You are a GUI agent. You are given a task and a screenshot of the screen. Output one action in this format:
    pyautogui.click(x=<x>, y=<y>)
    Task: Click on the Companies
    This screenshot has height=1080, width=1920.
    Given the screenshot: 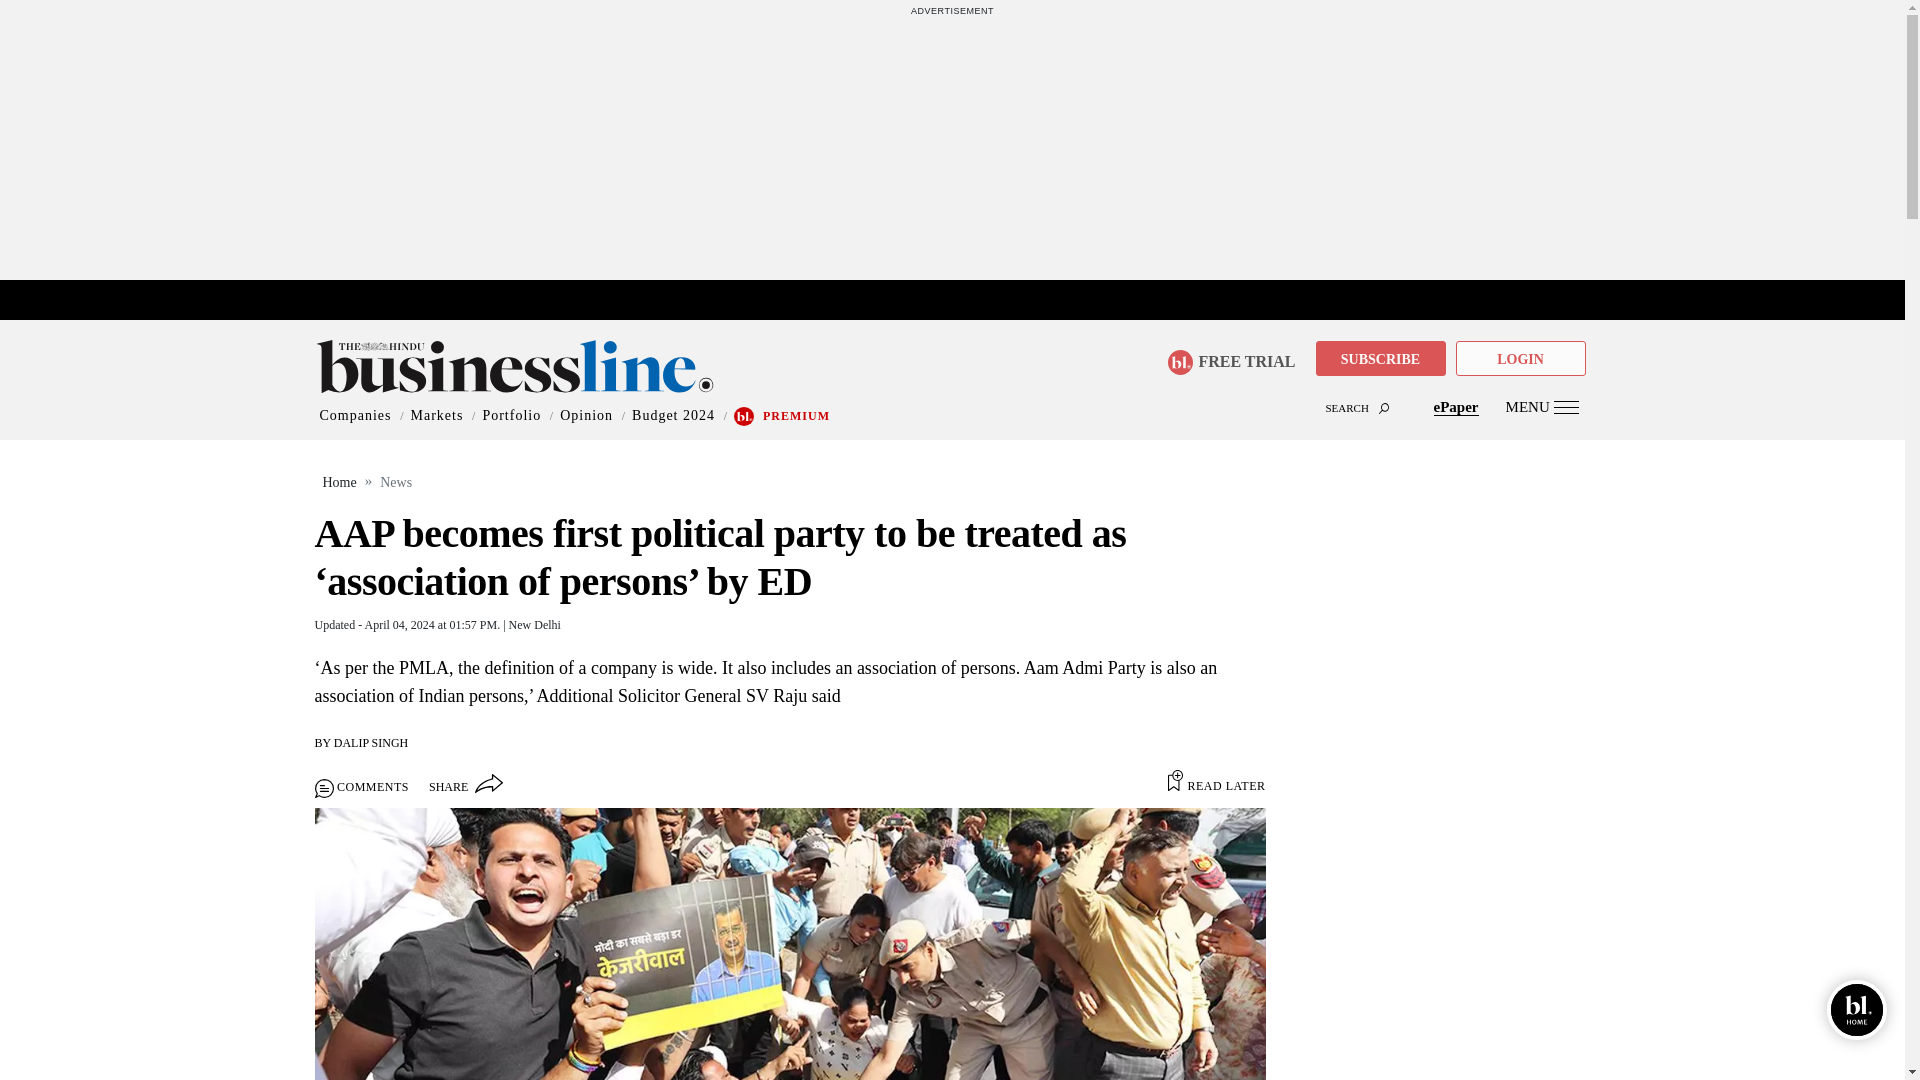 What is the action you would take?
    pyautogui.click(x=356, y=416)
    